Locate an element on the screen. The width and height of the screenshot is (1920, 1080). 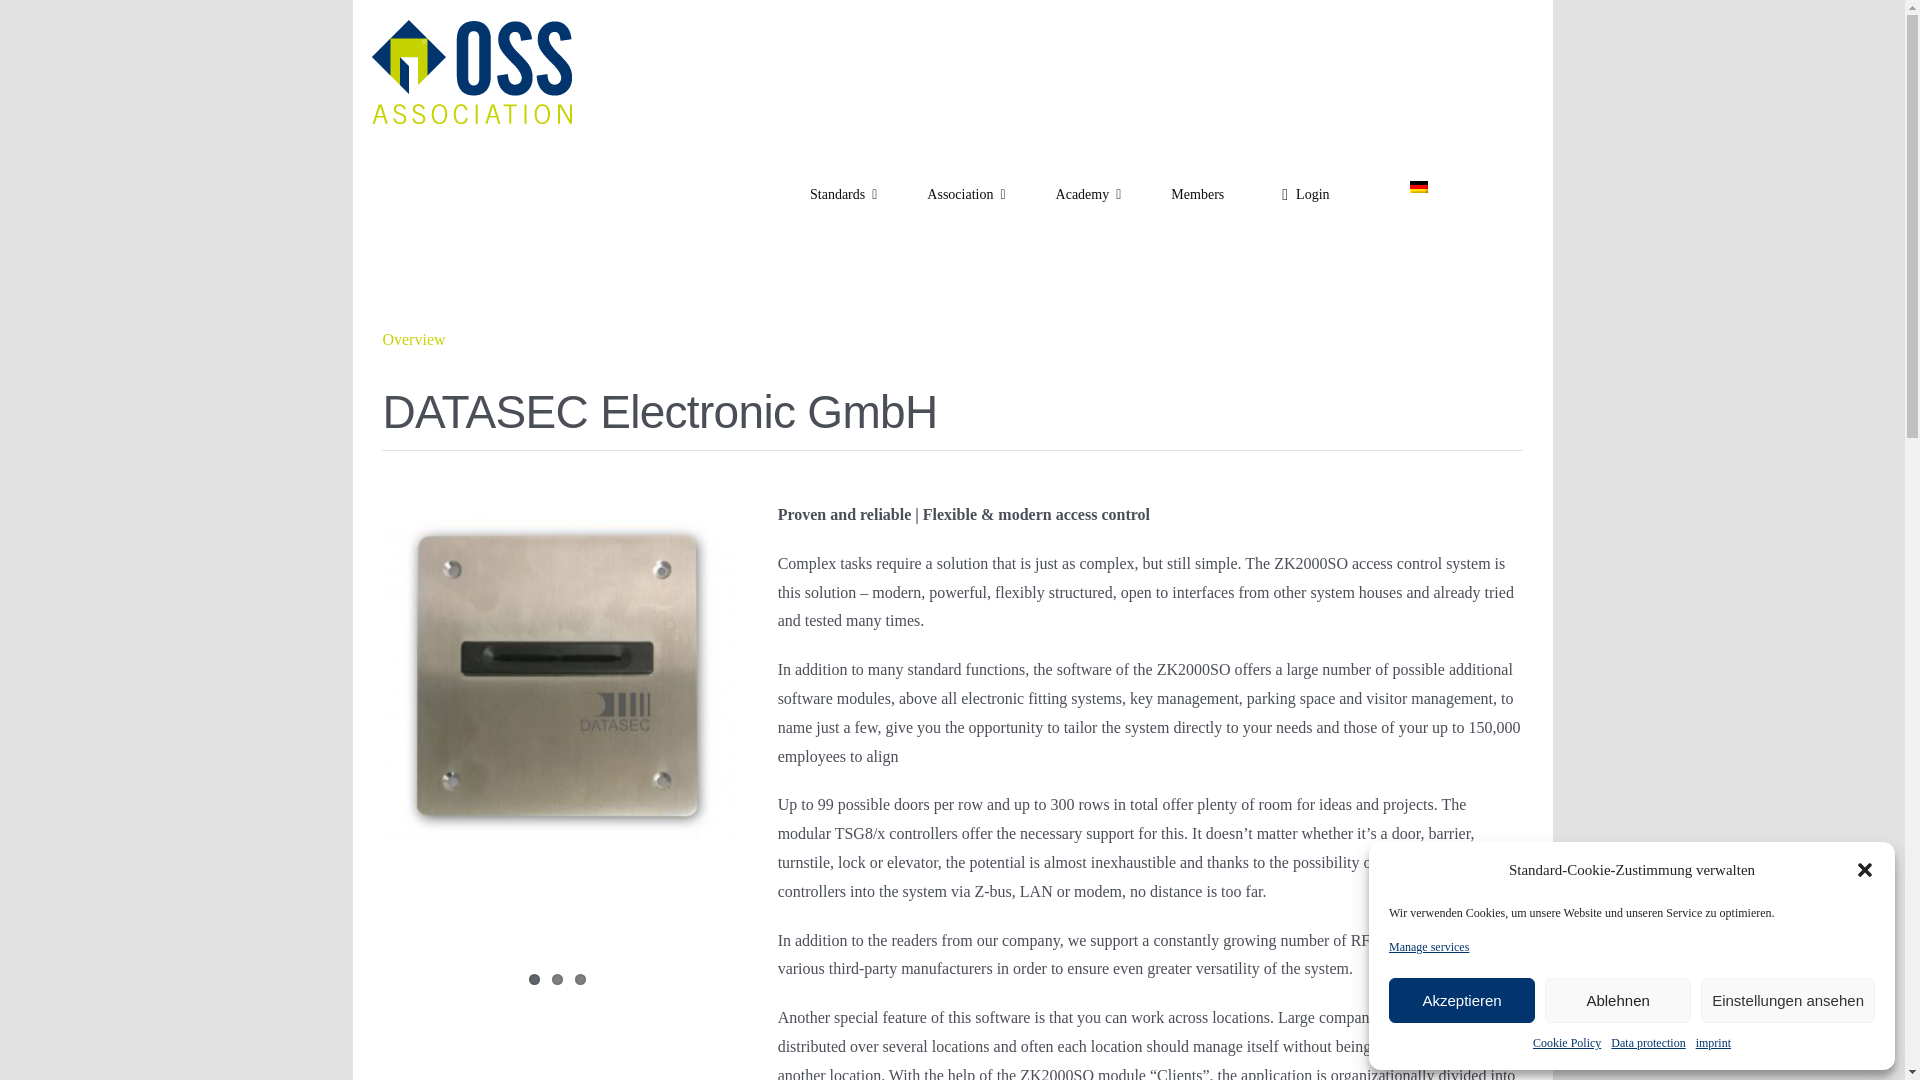
Cookie Policy is located at coordinates (1566, 1044).